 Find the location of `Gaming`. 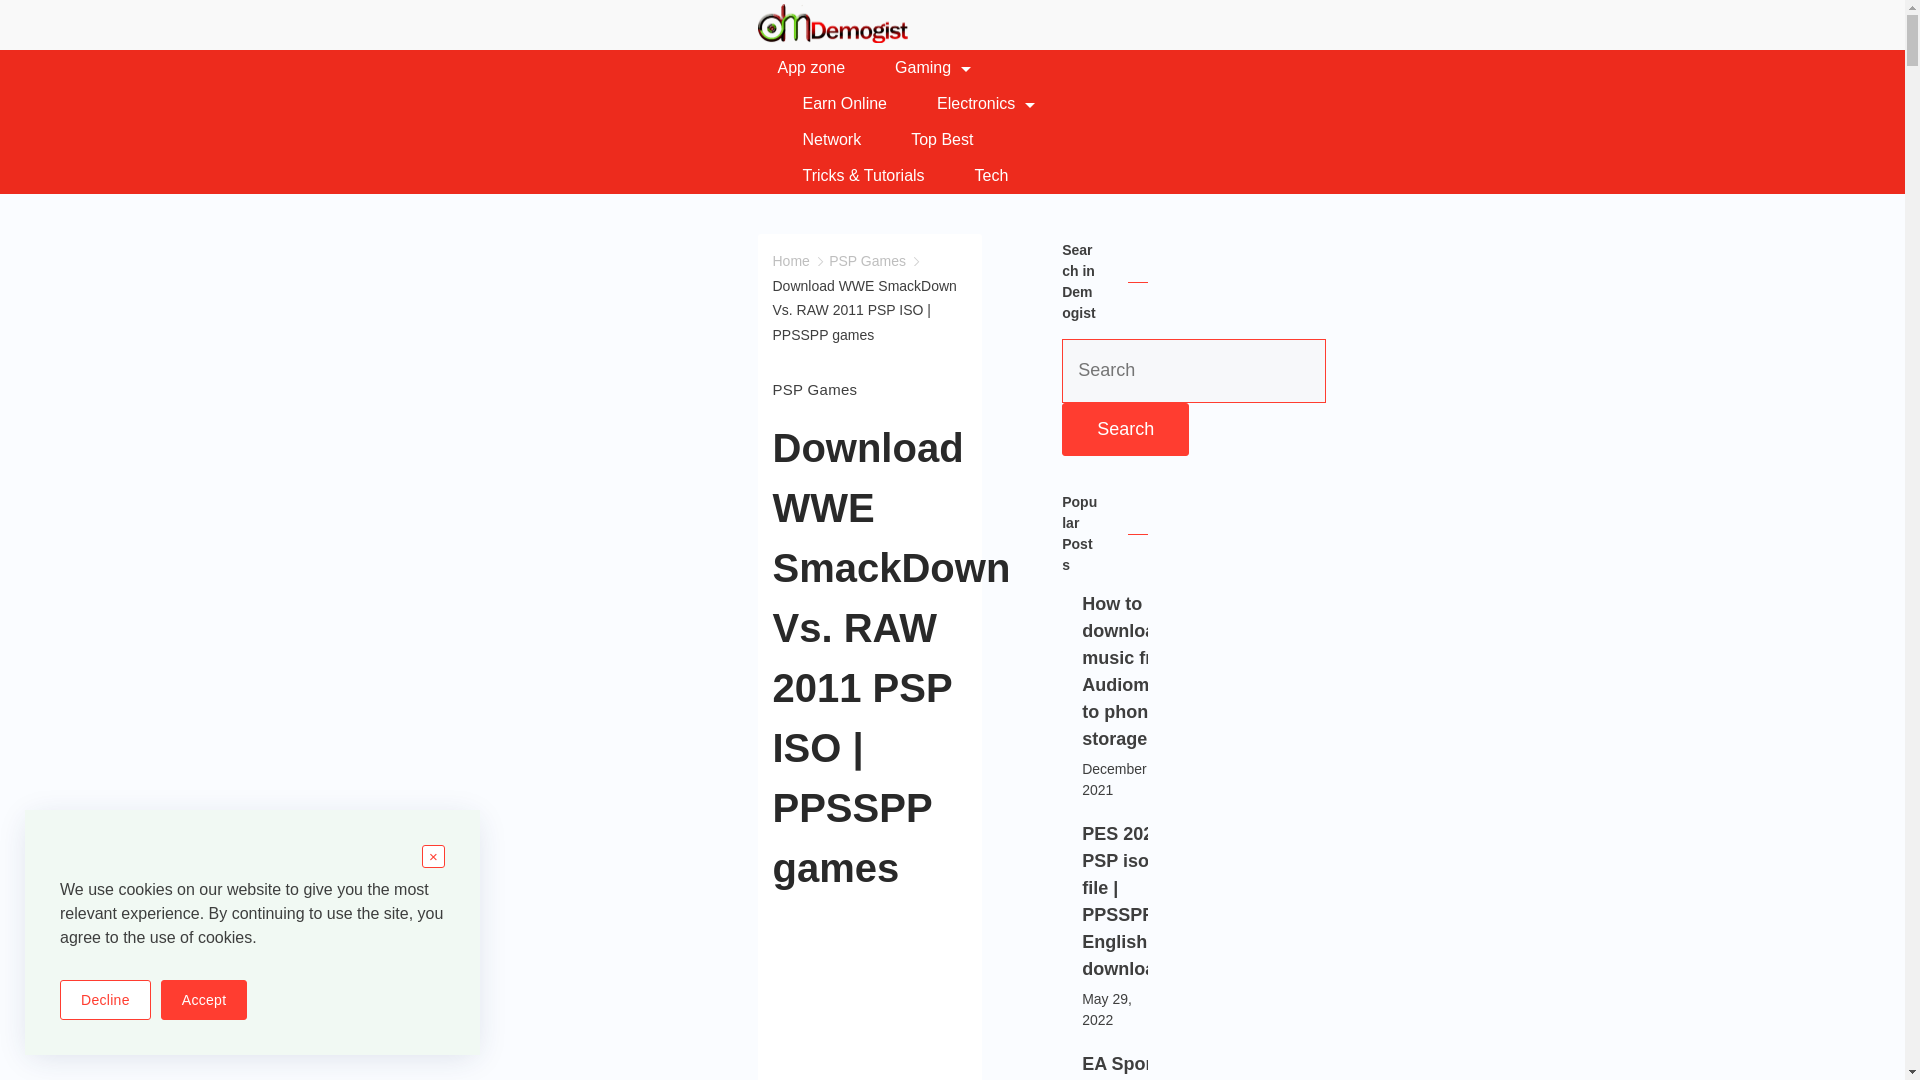

Gaming is located at coordinates (932, 68).